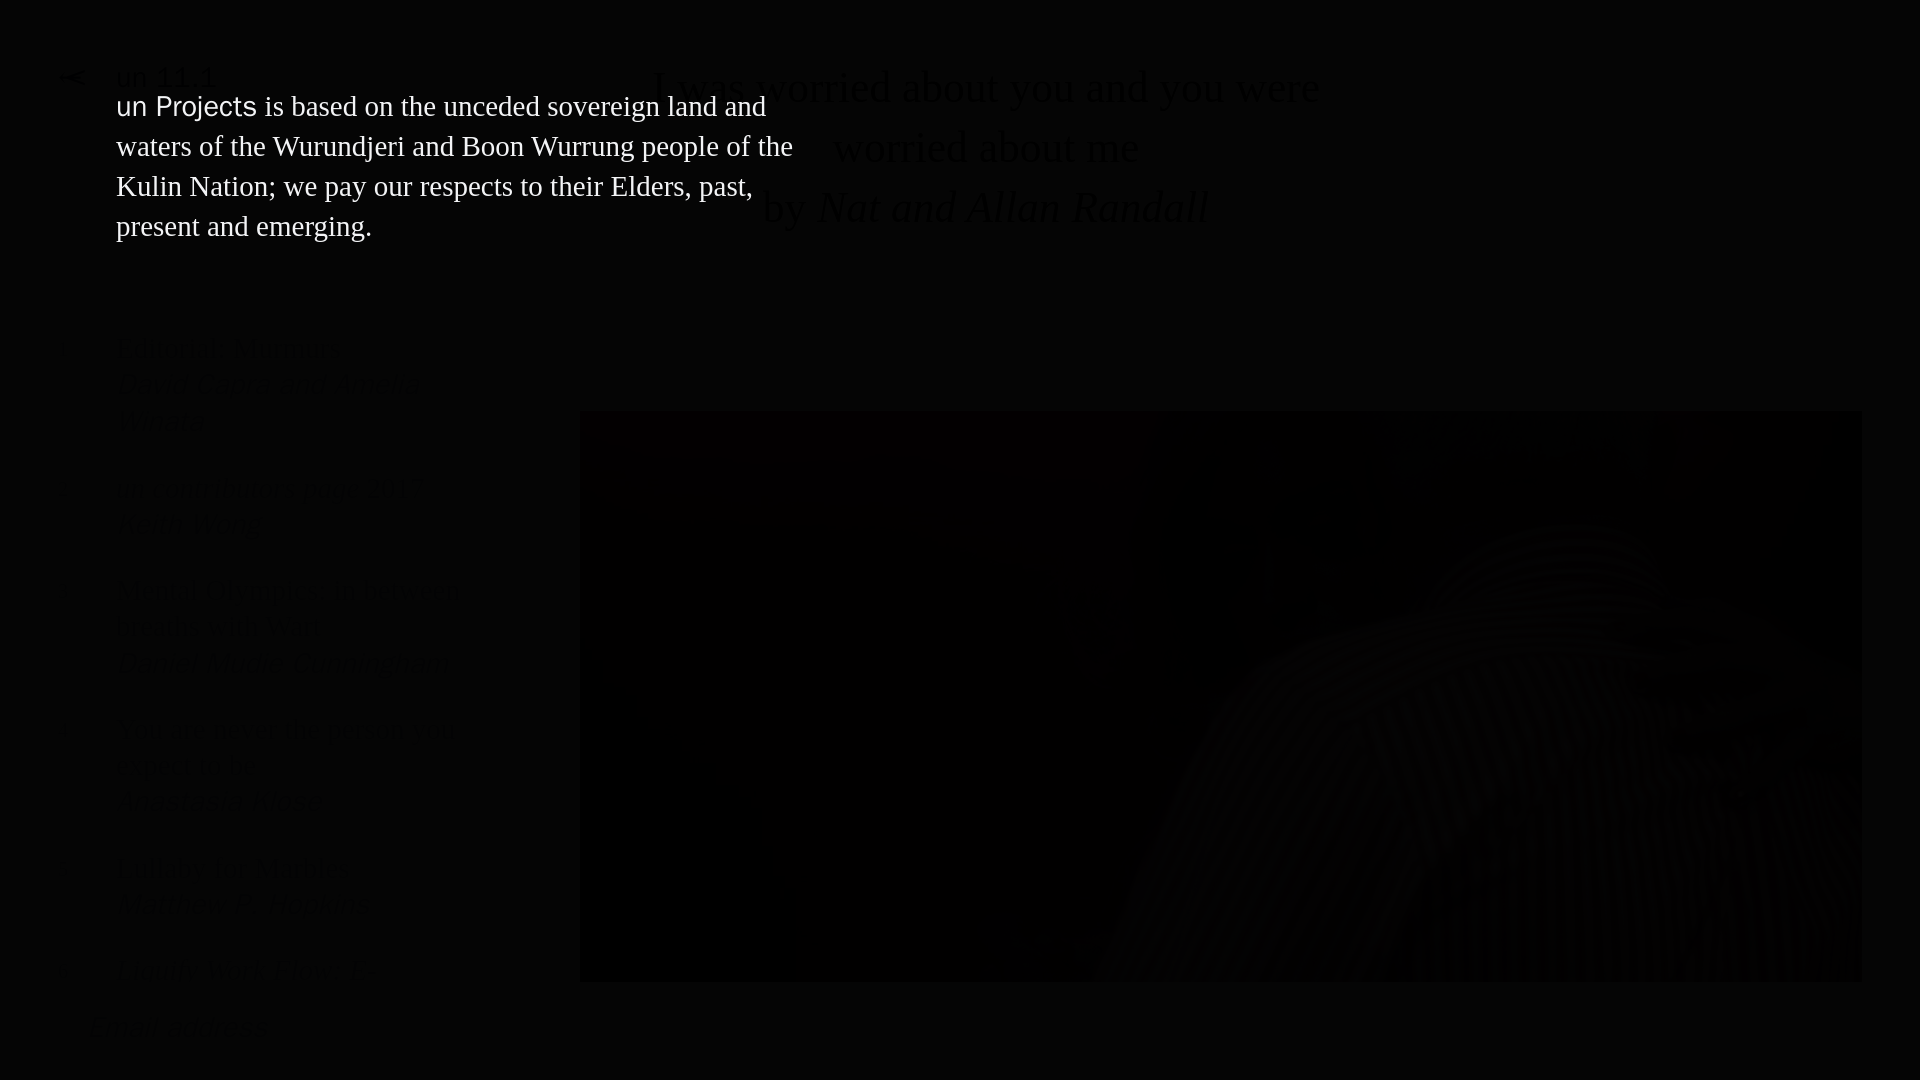  I want to click on Posts by Nat and Allan Randall, so click(260, 400).